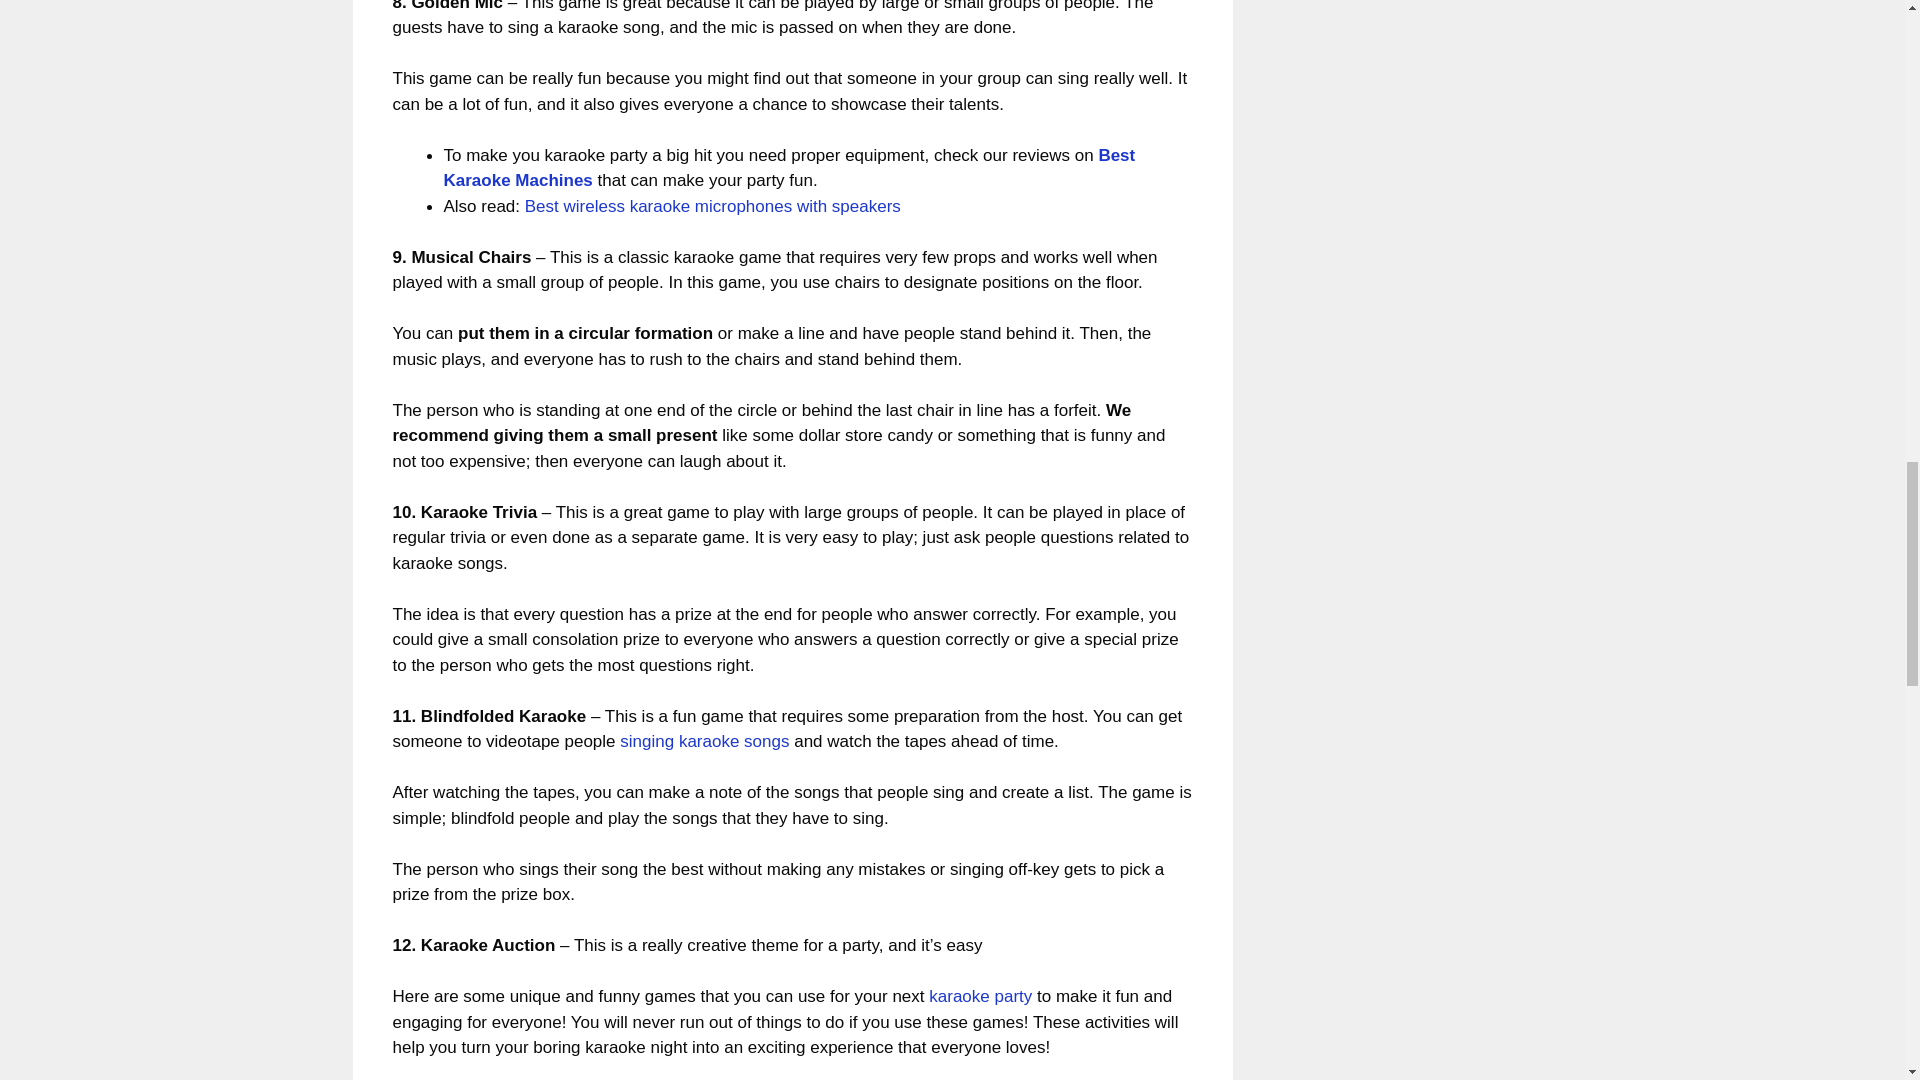 The height and width of the screenshot is (1080, 1920). Describe the element at coordinates (712, 206) in the screenshot. I see `Best wireless karaoke microphones with speakers` at that location.